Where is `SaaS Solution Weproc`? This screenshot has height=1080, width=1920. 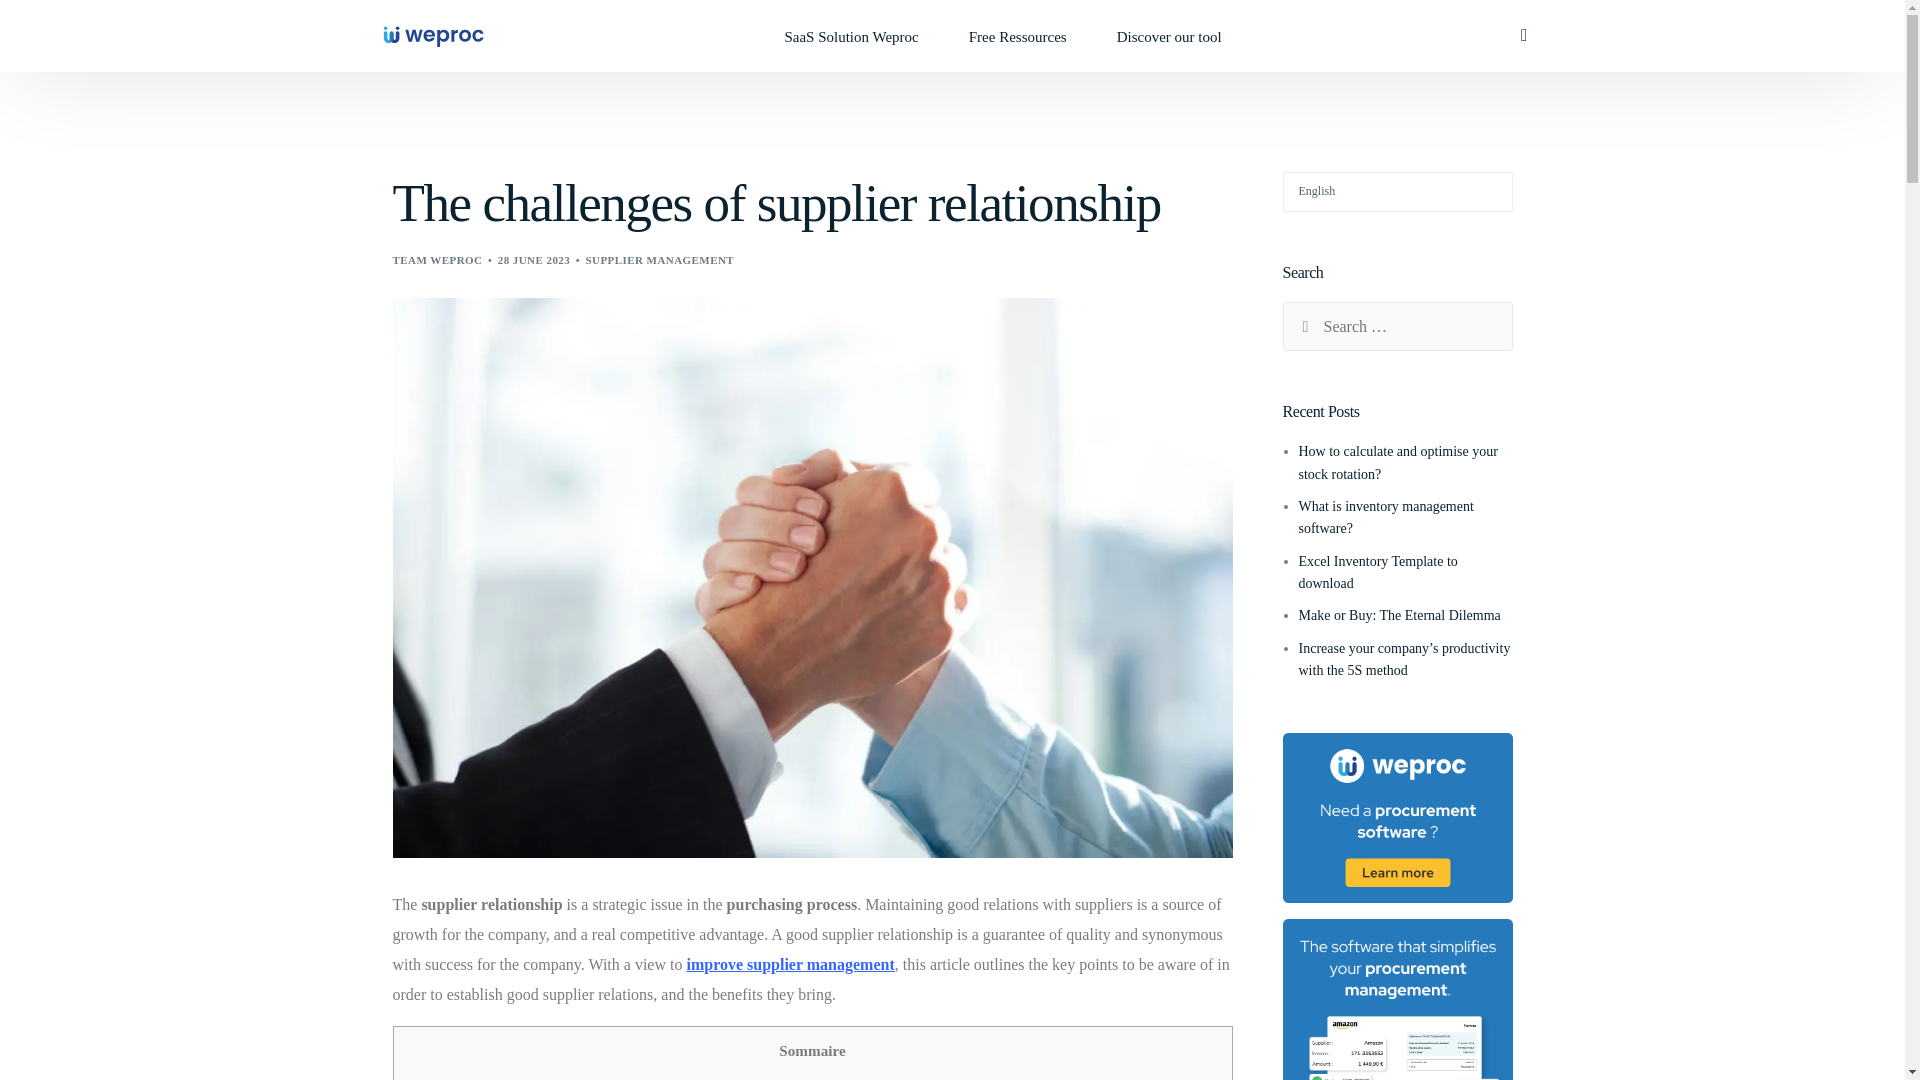 SaaS Solution Weproc is located at coordinates (850, 36).